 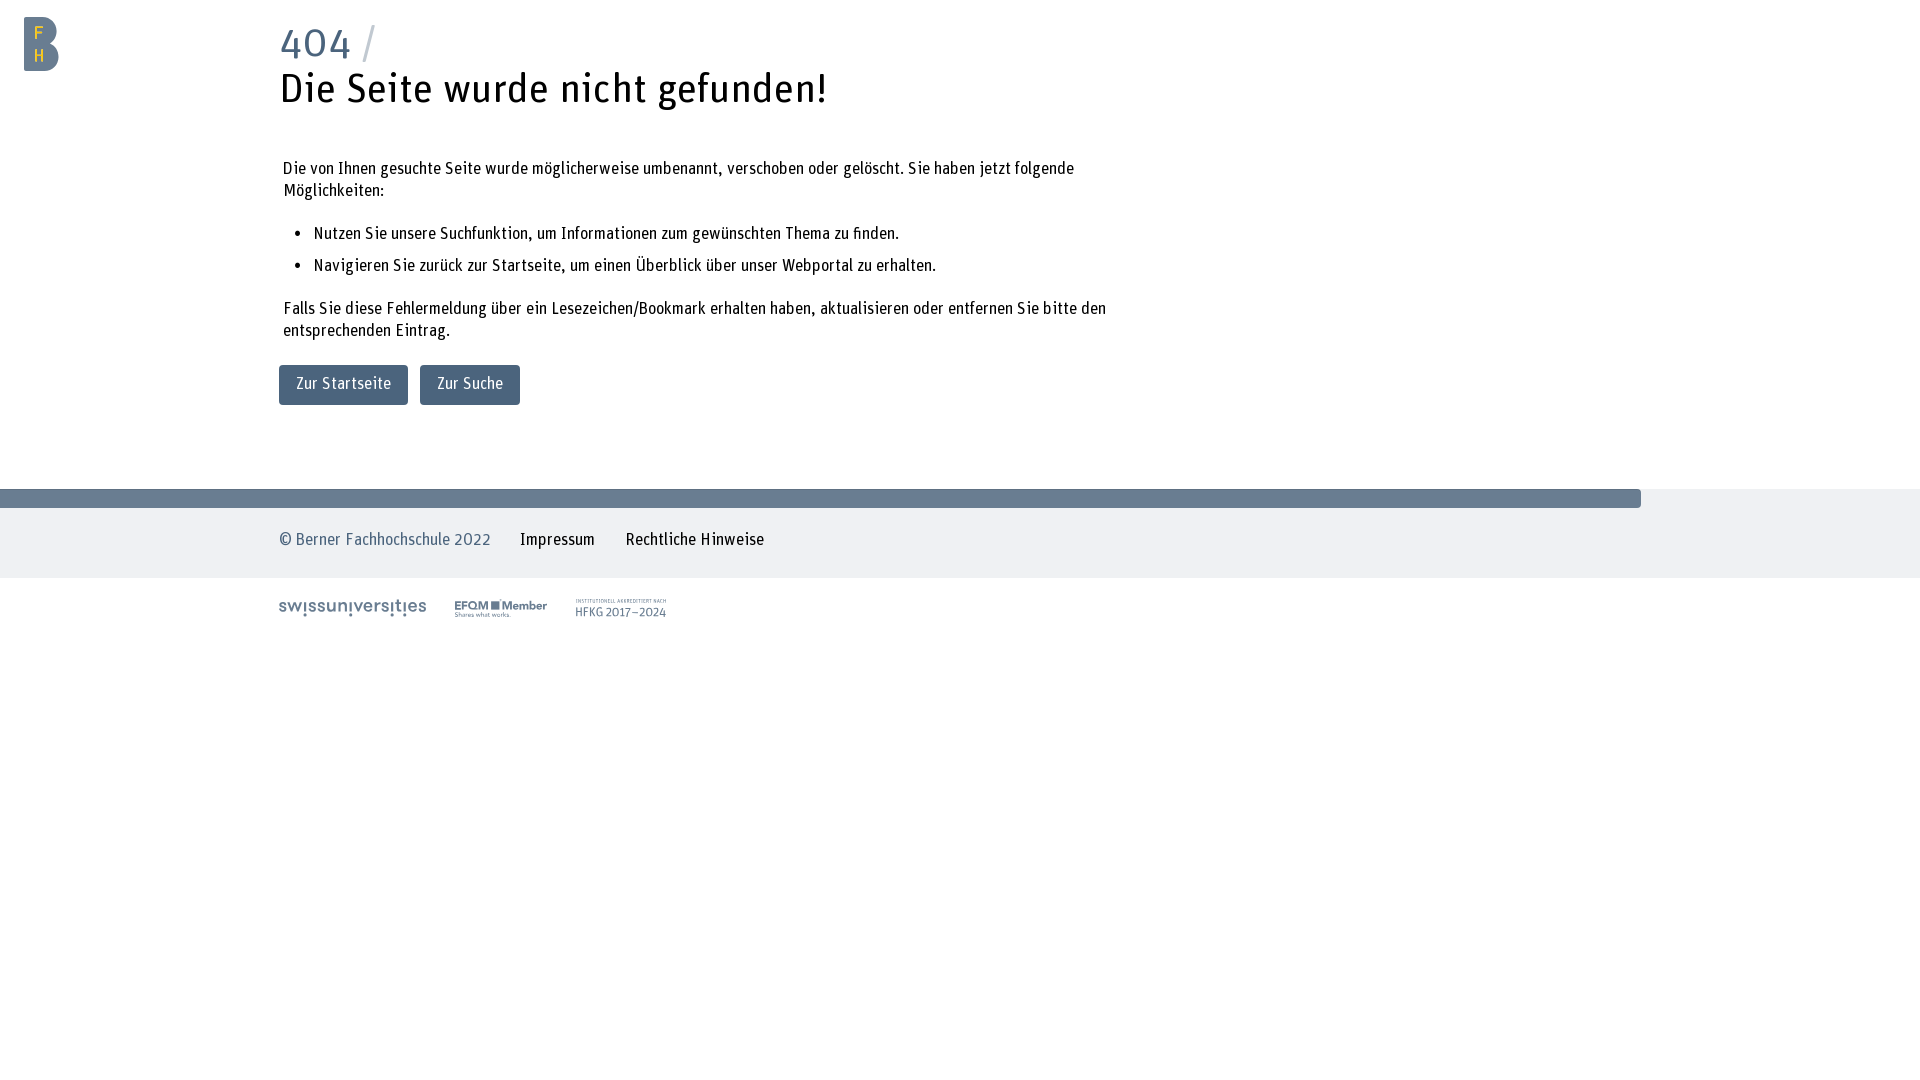 What do you see at coordinates (484, 234) in the screenshot?
I see `Suchfunktion` at bounding box center [484, 234].